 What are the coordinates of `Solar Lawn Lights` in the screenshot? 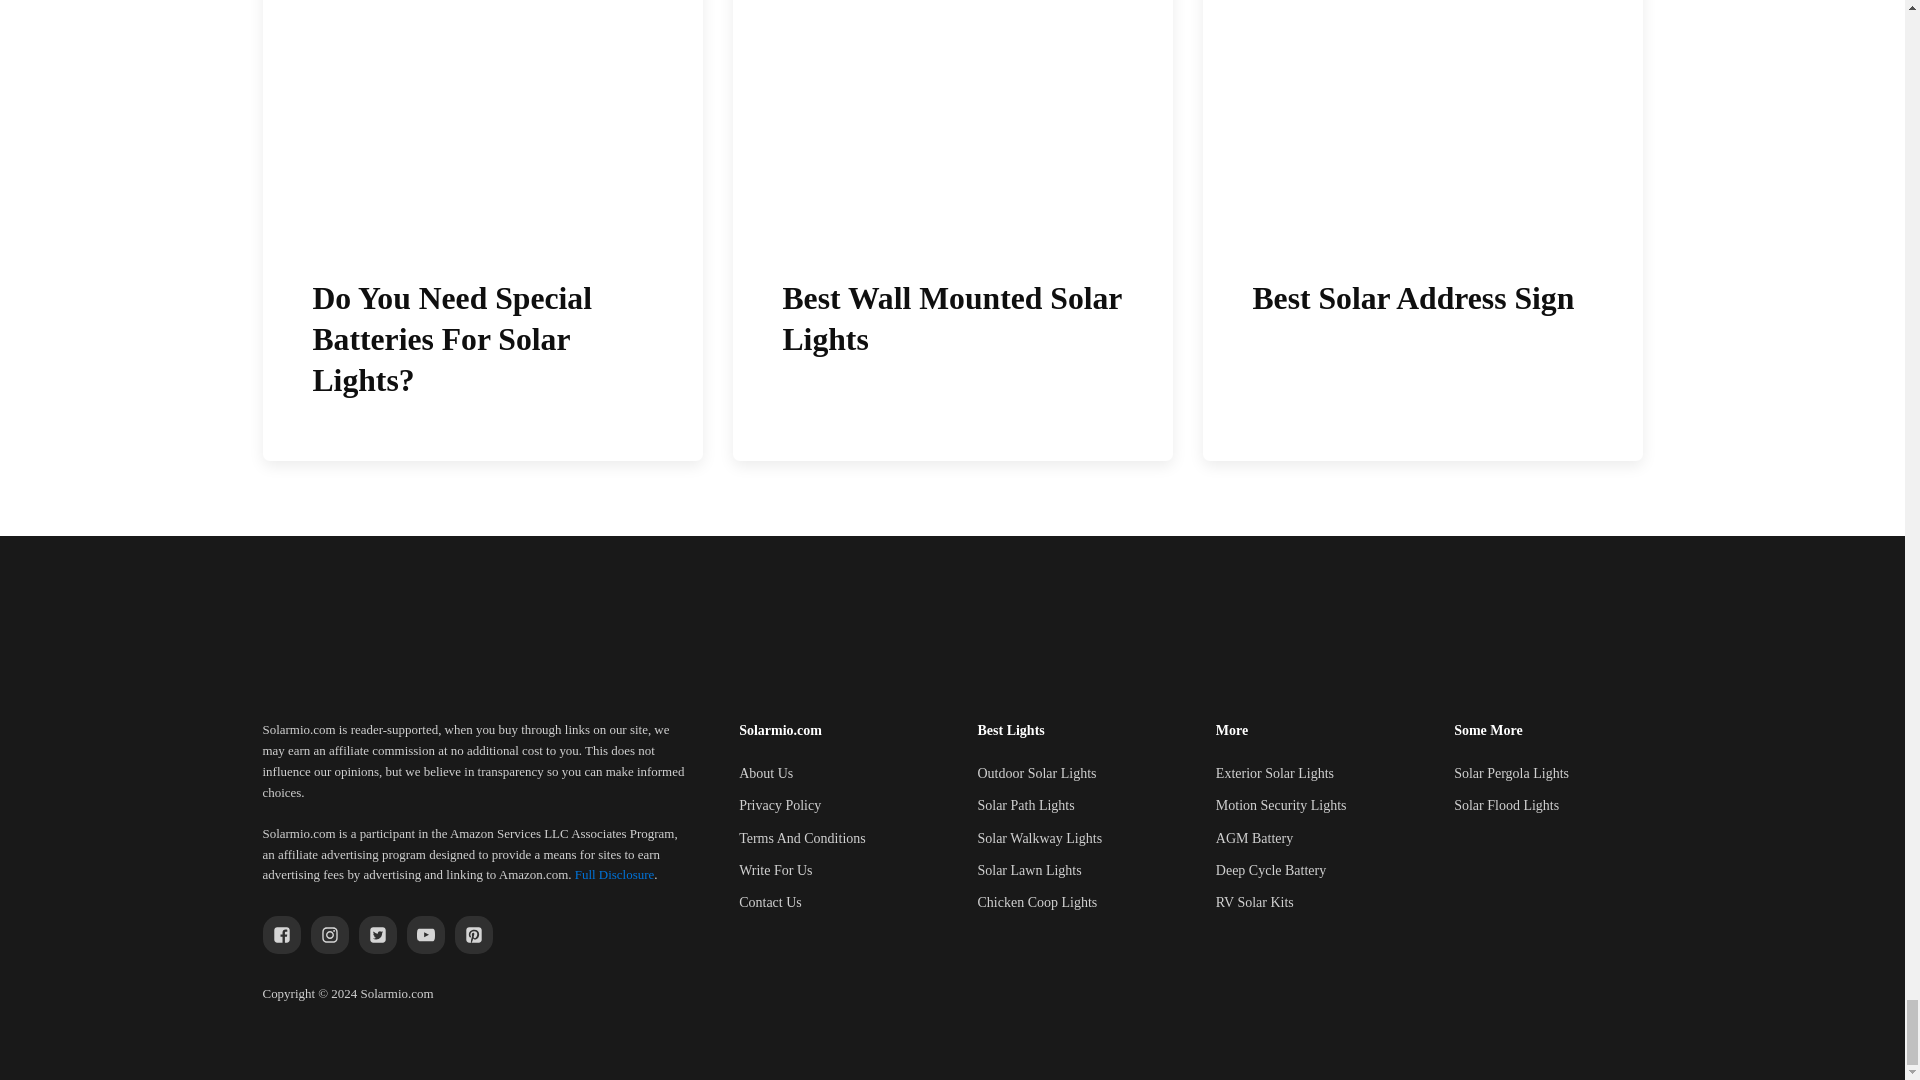 It's located at (1028, 870).